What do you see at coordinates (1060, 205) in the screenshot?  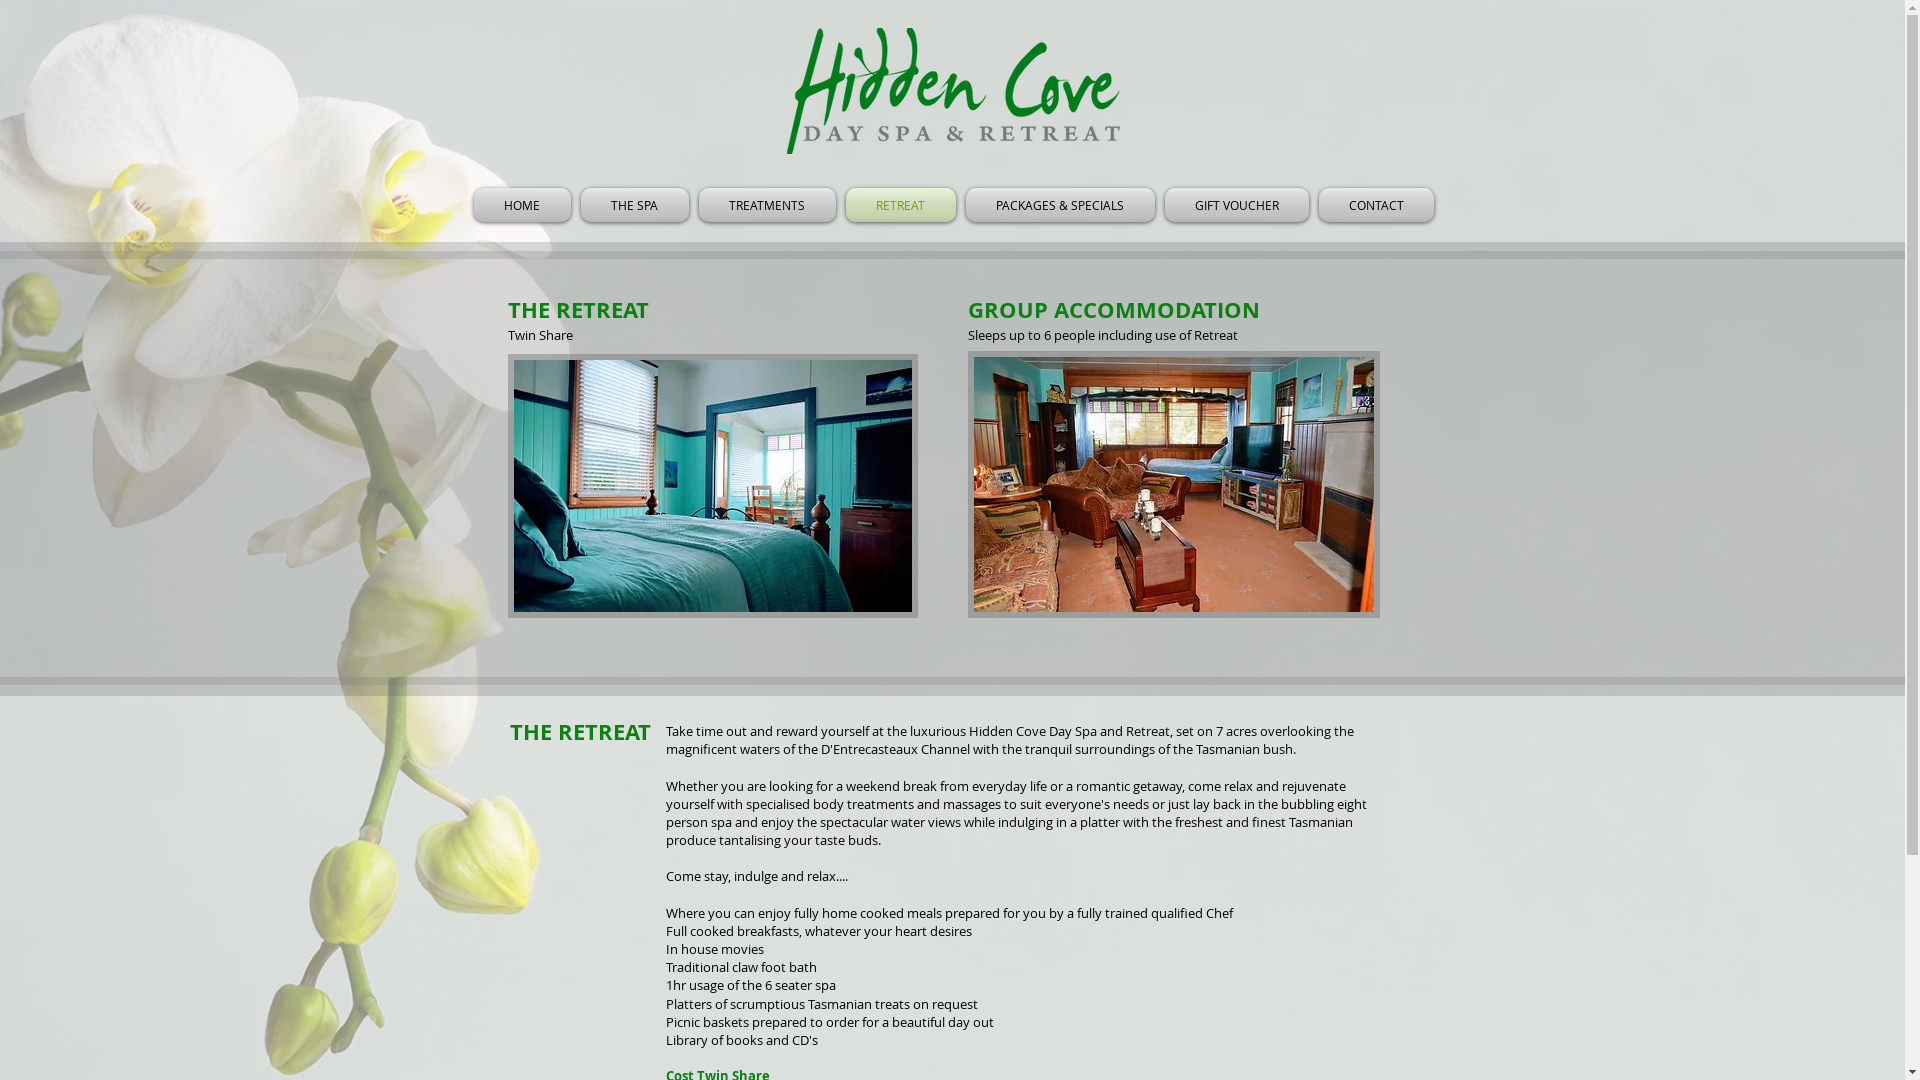 I see `PACKAGES & SPECIALS` at bounding box center [1060, 205].